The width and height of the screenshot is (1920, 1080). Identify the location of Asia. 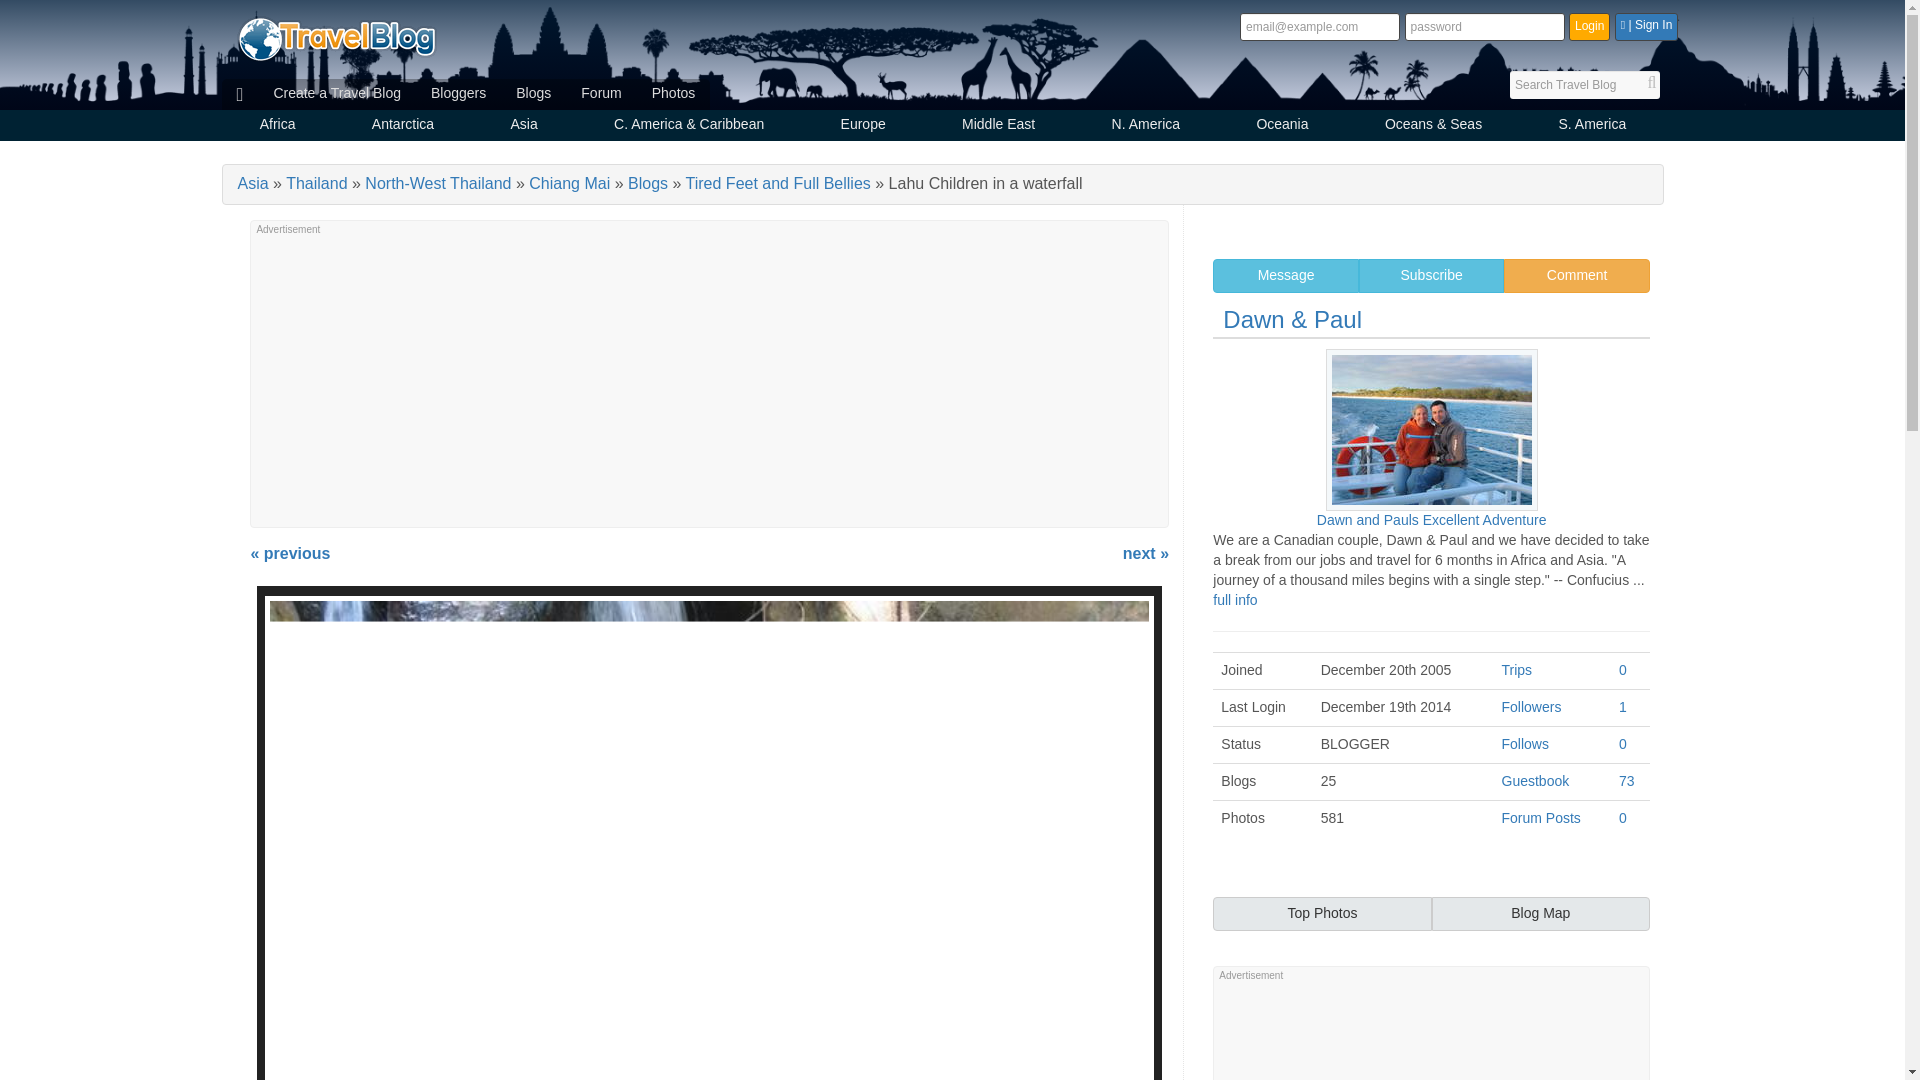
(524, 126).